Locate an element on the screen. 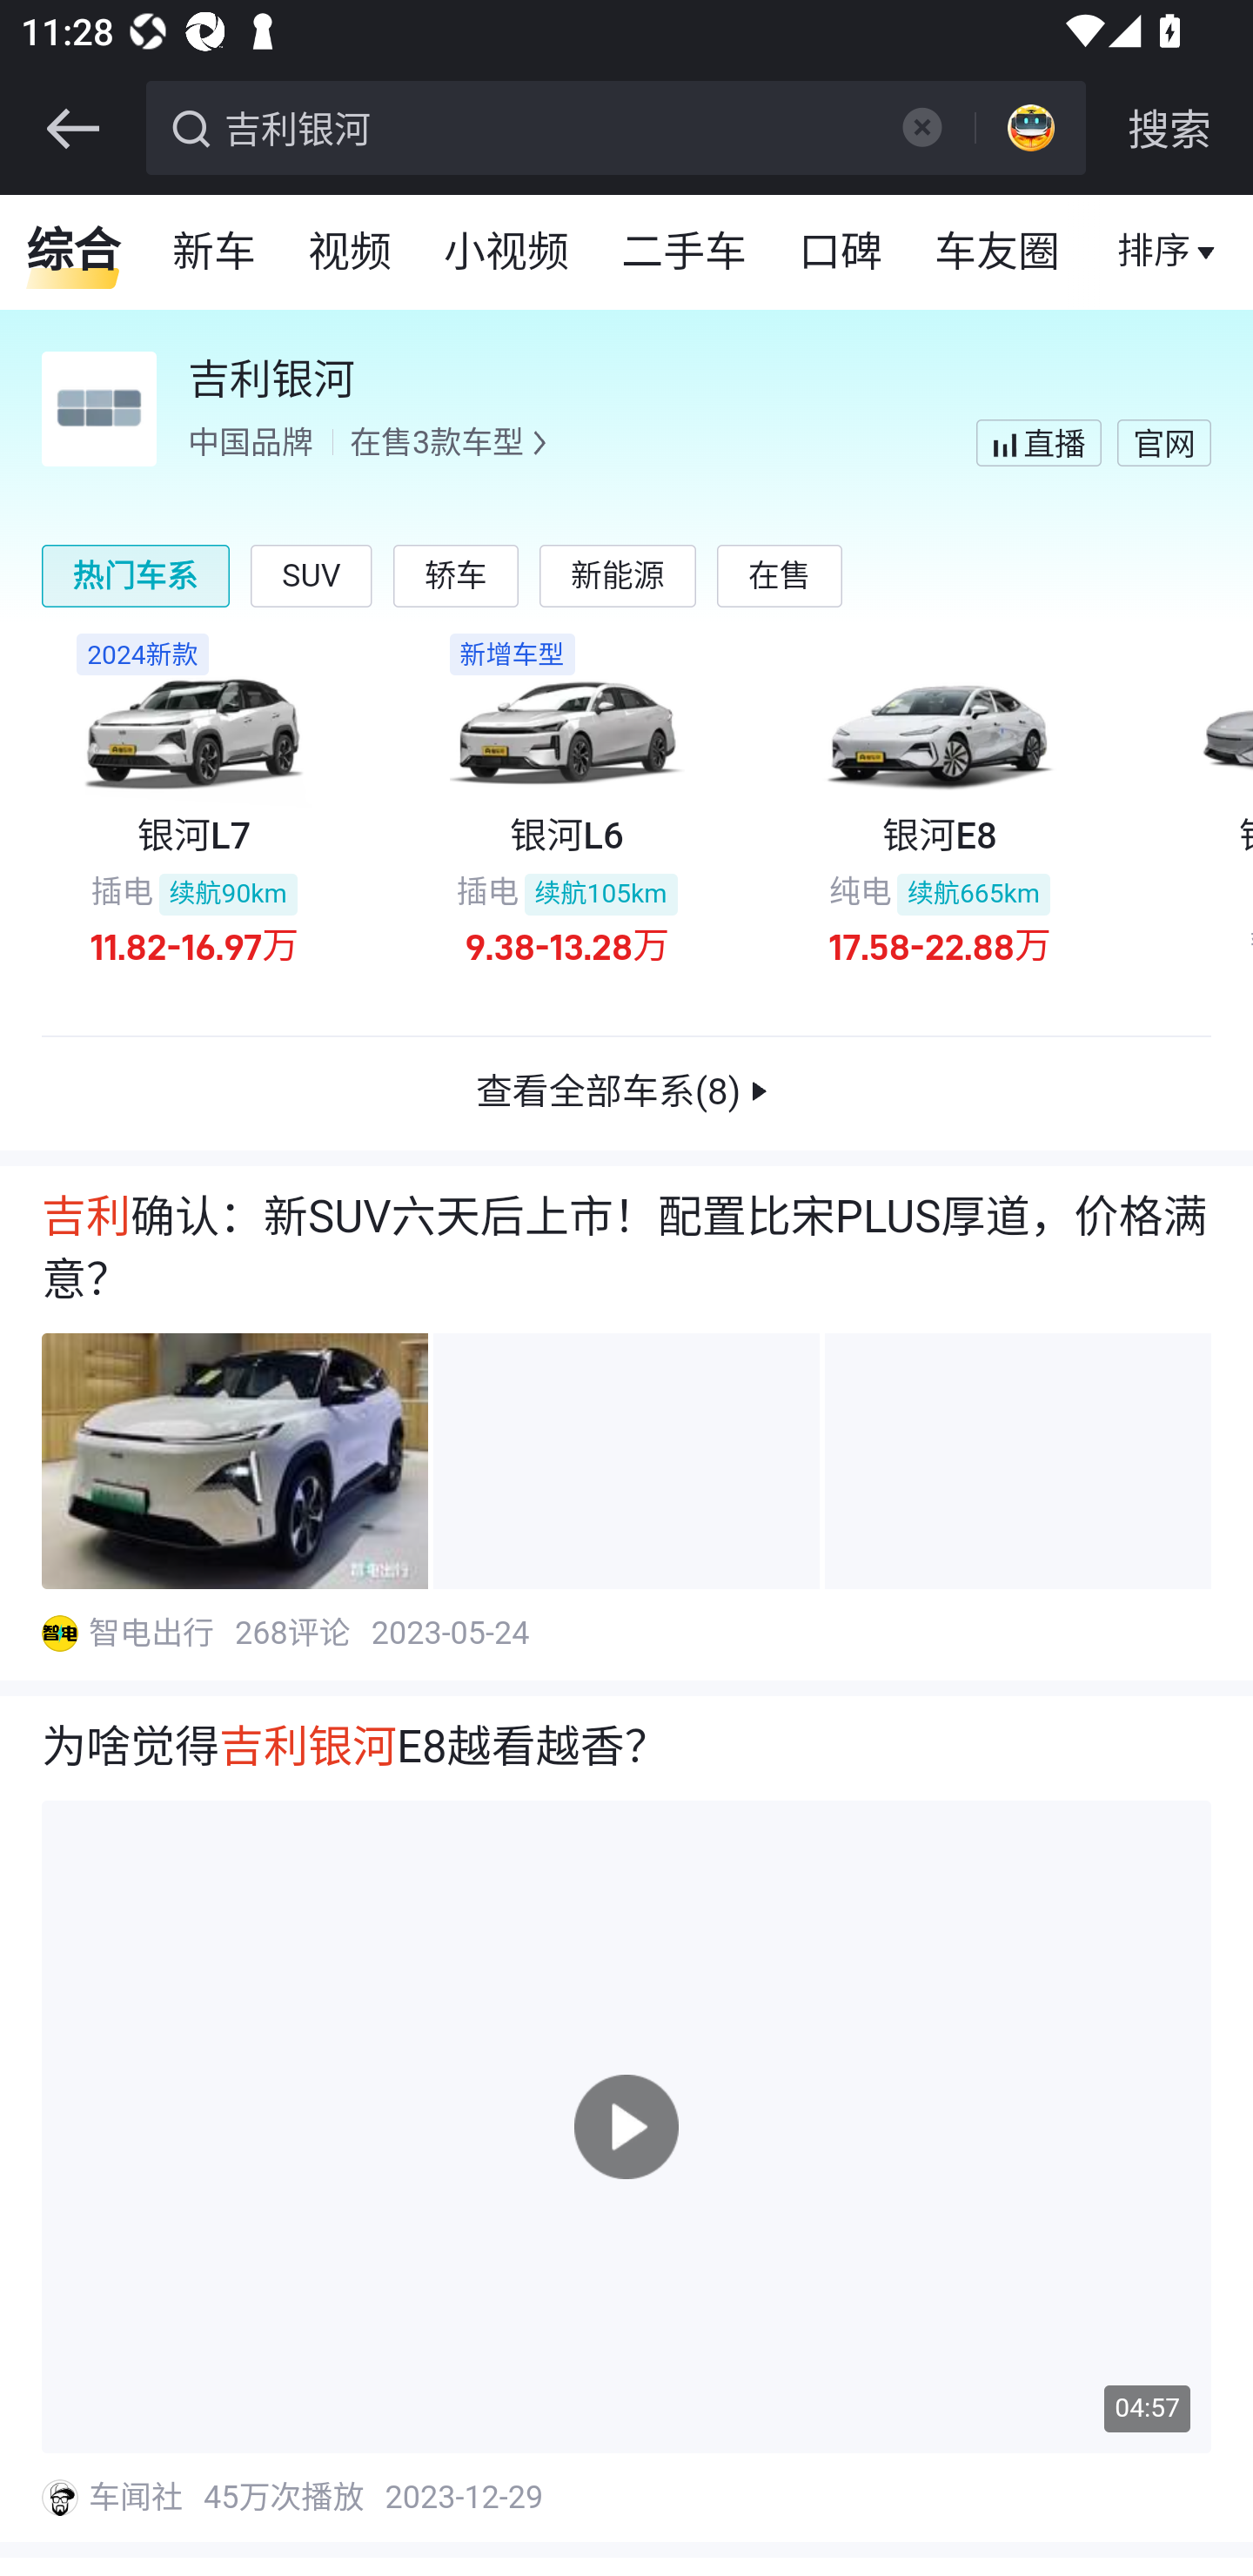 The image size is (1253, 2576). 17.58-22.88万 is located at coordinates (940, 945).